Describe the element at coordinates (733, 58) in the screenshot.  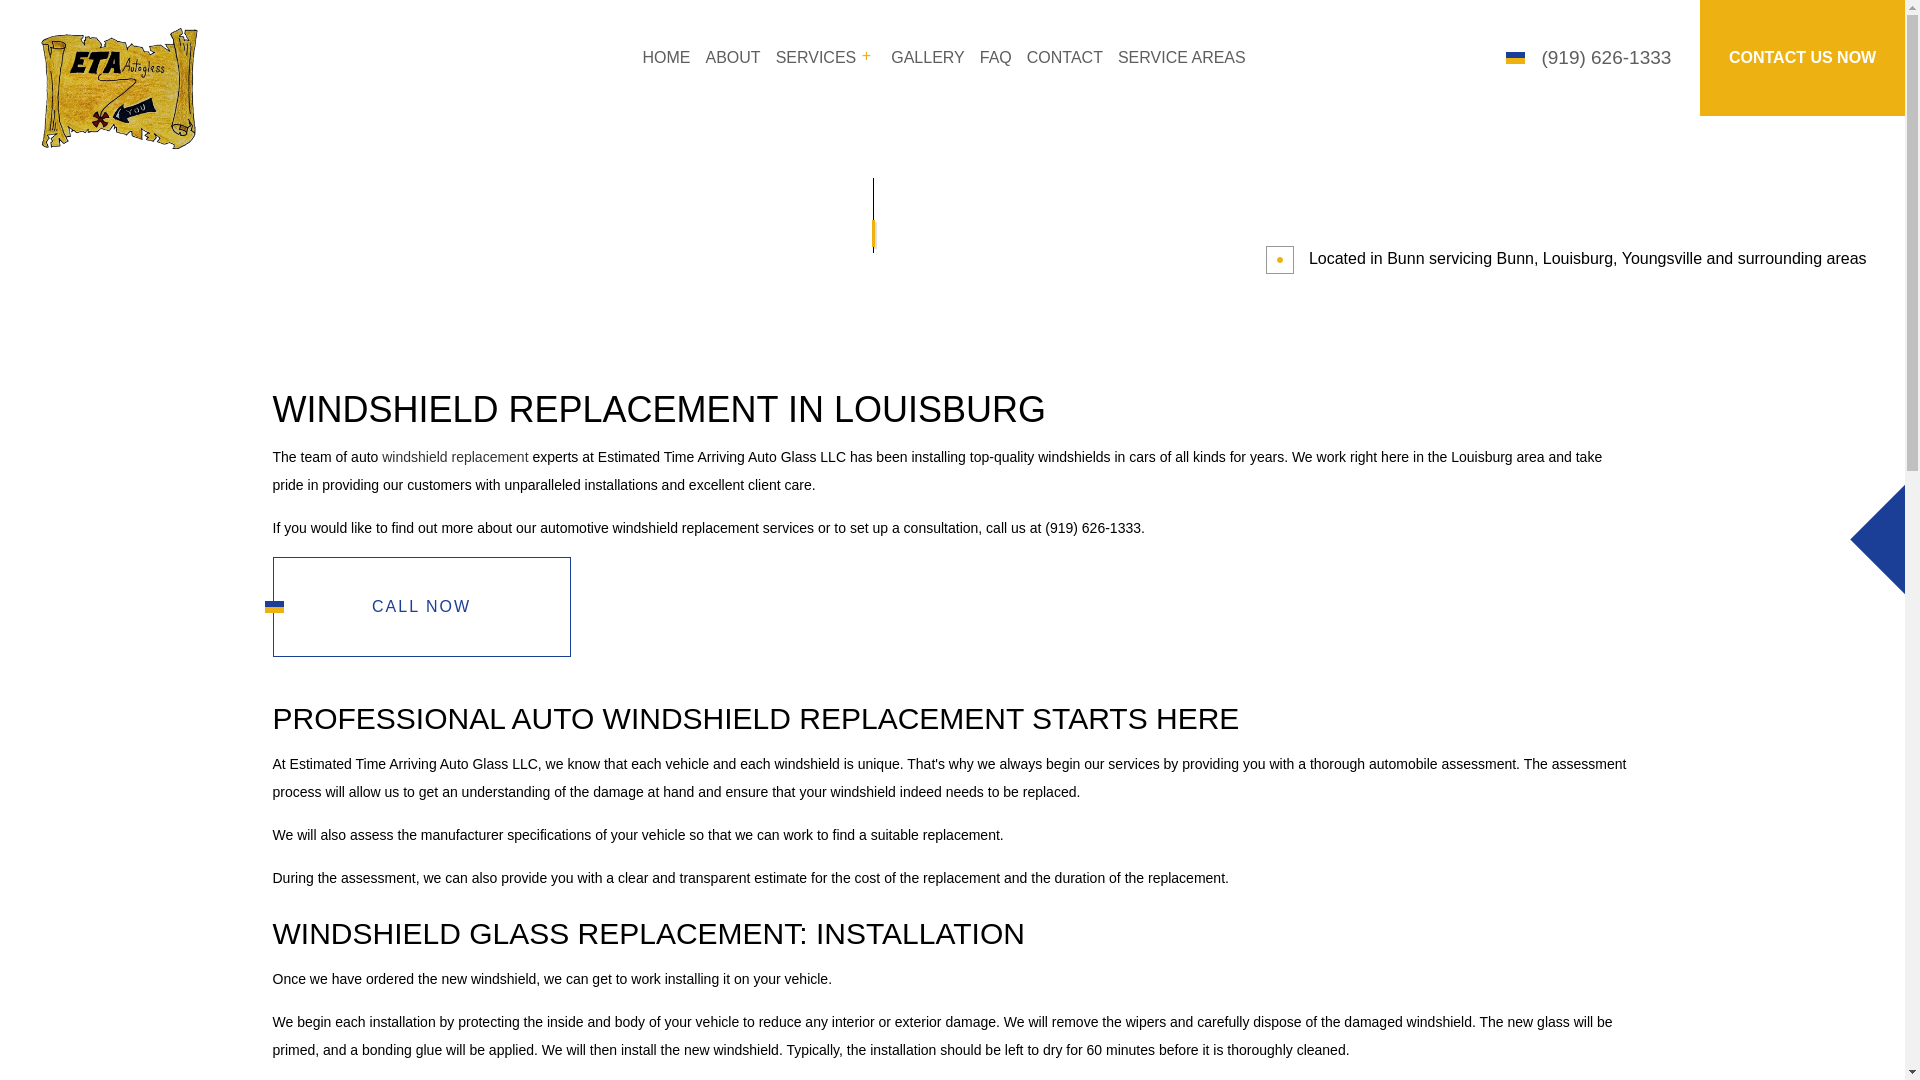
I see `ABOUT` at that location.